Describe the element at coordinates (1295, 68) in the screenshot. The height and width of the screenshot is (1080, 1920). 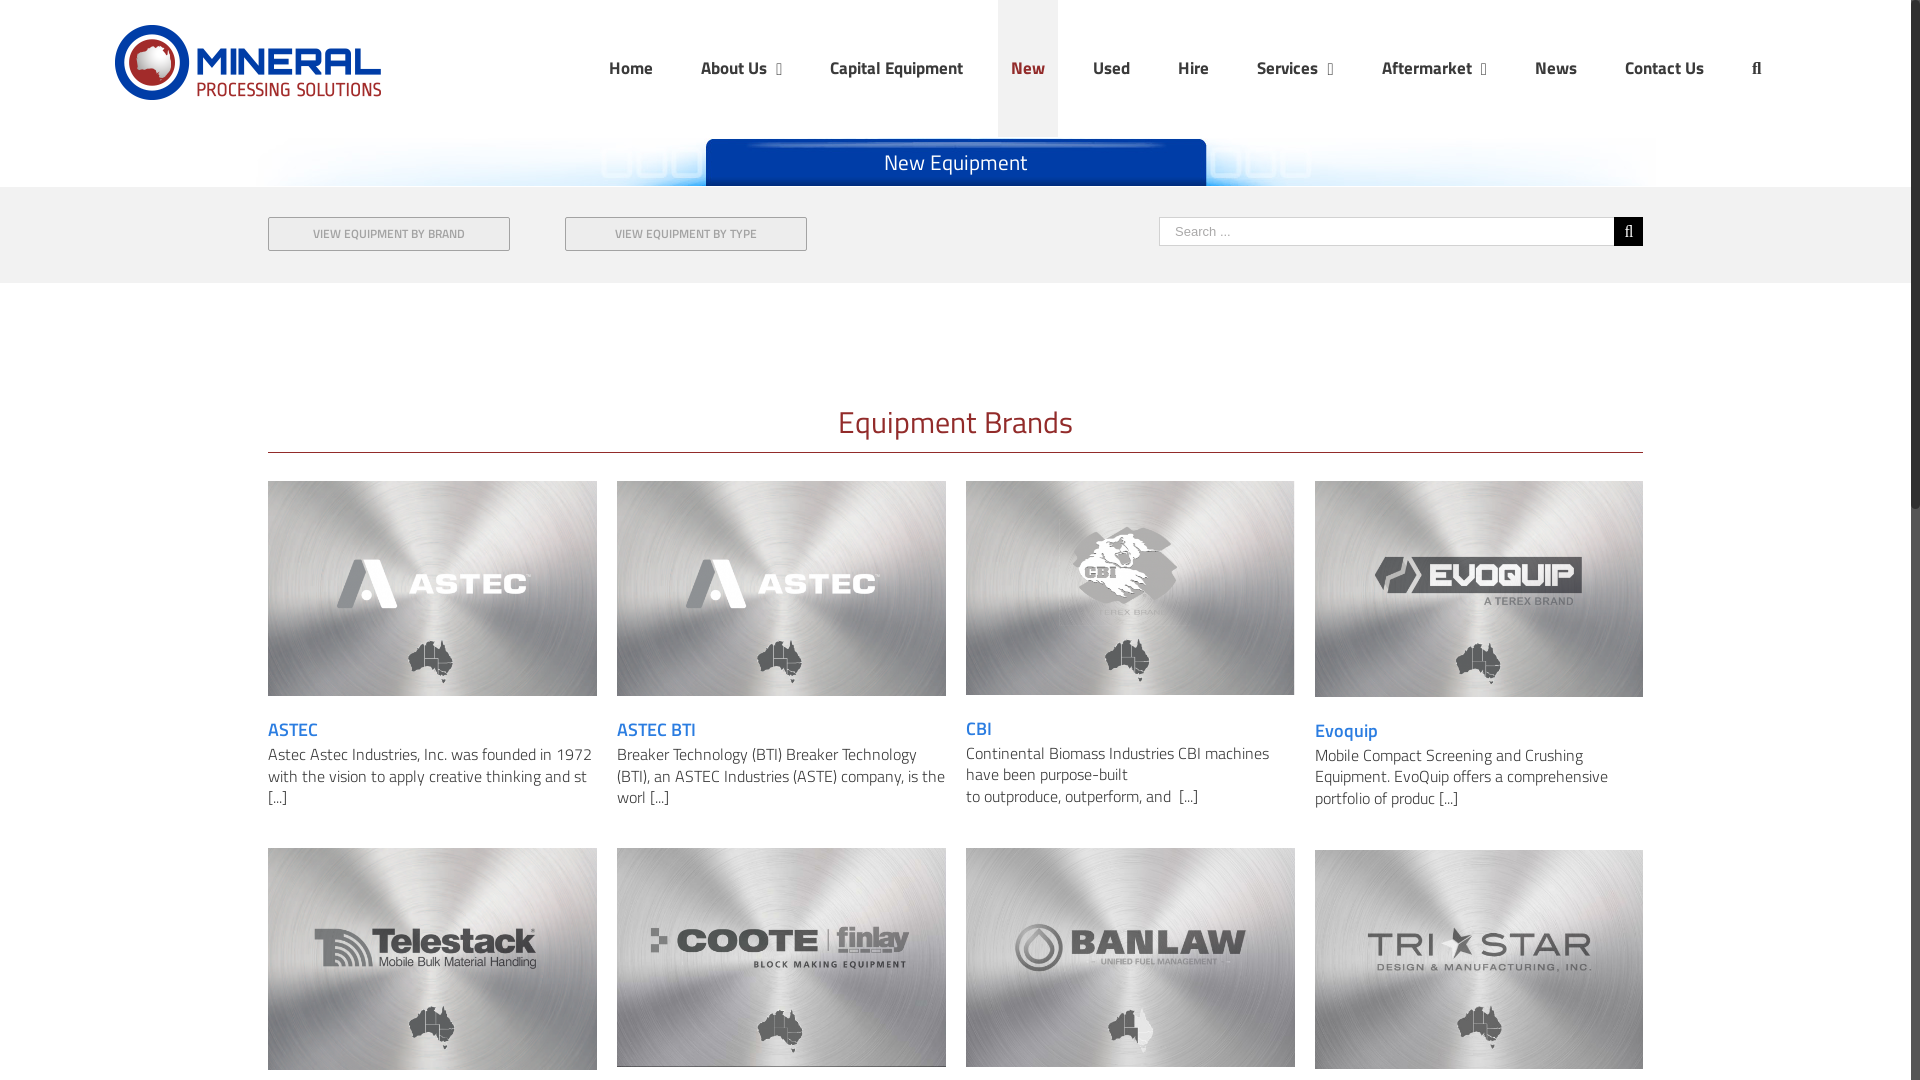
I see `Services` at that location.